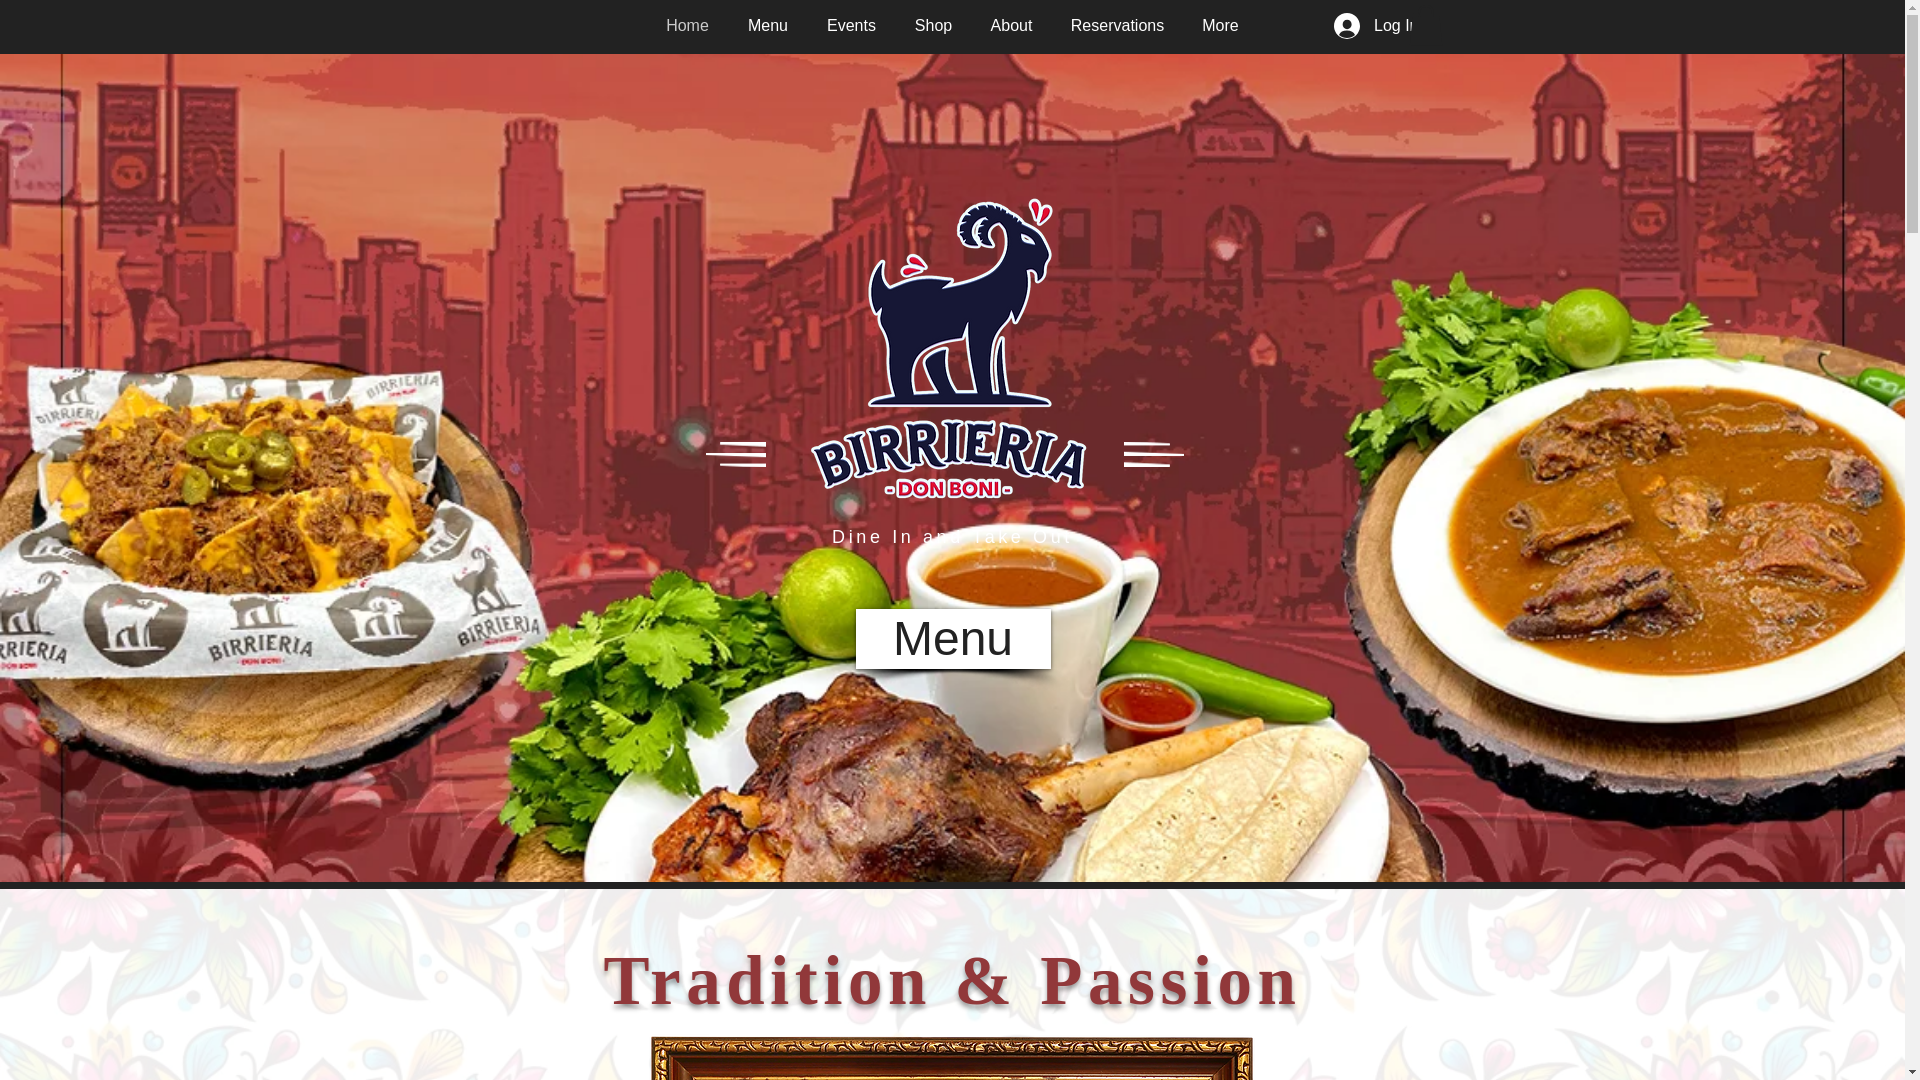 Image resolution: width=1920 pixels, height=1080 pixels. I want to click on Log In, so click(1376, 26).